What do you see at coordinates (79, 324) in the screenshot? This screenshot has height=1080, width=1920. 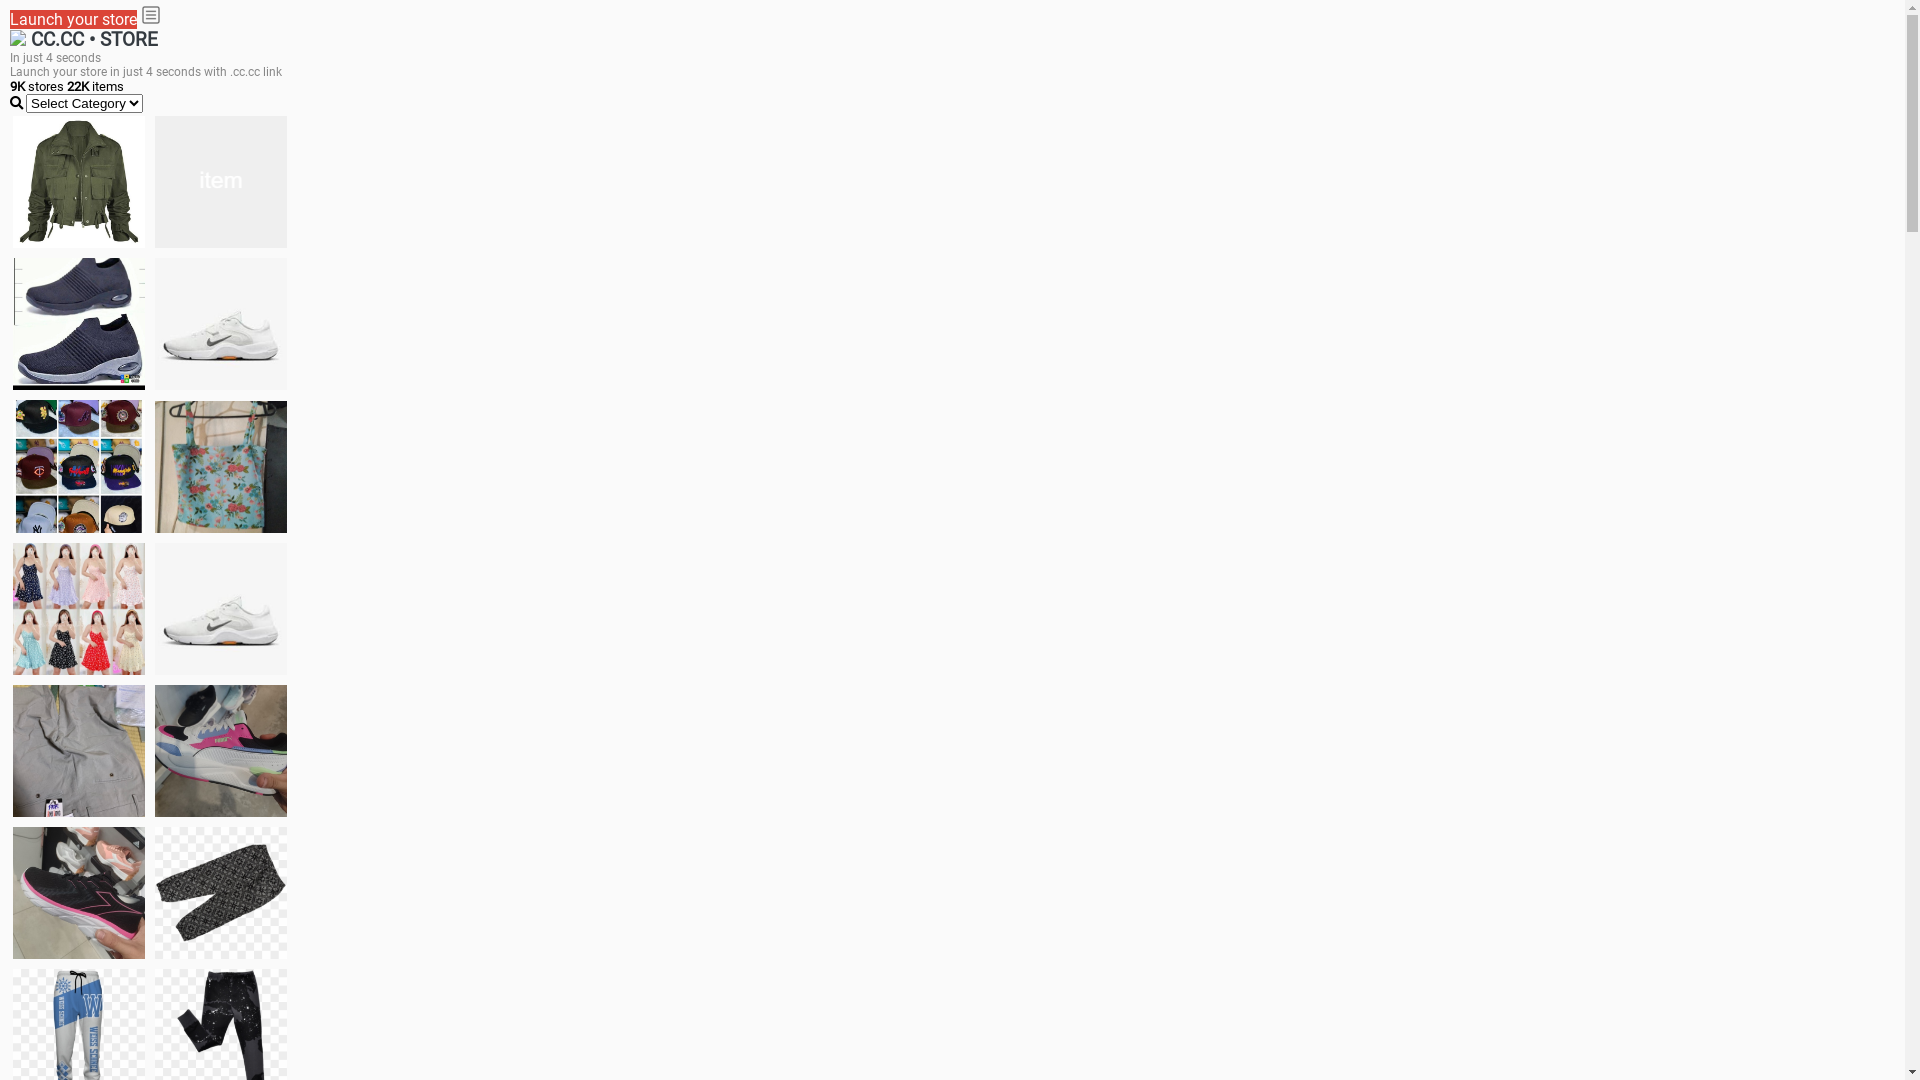 I see `shoes for boys` at bounding box center [79, 324].